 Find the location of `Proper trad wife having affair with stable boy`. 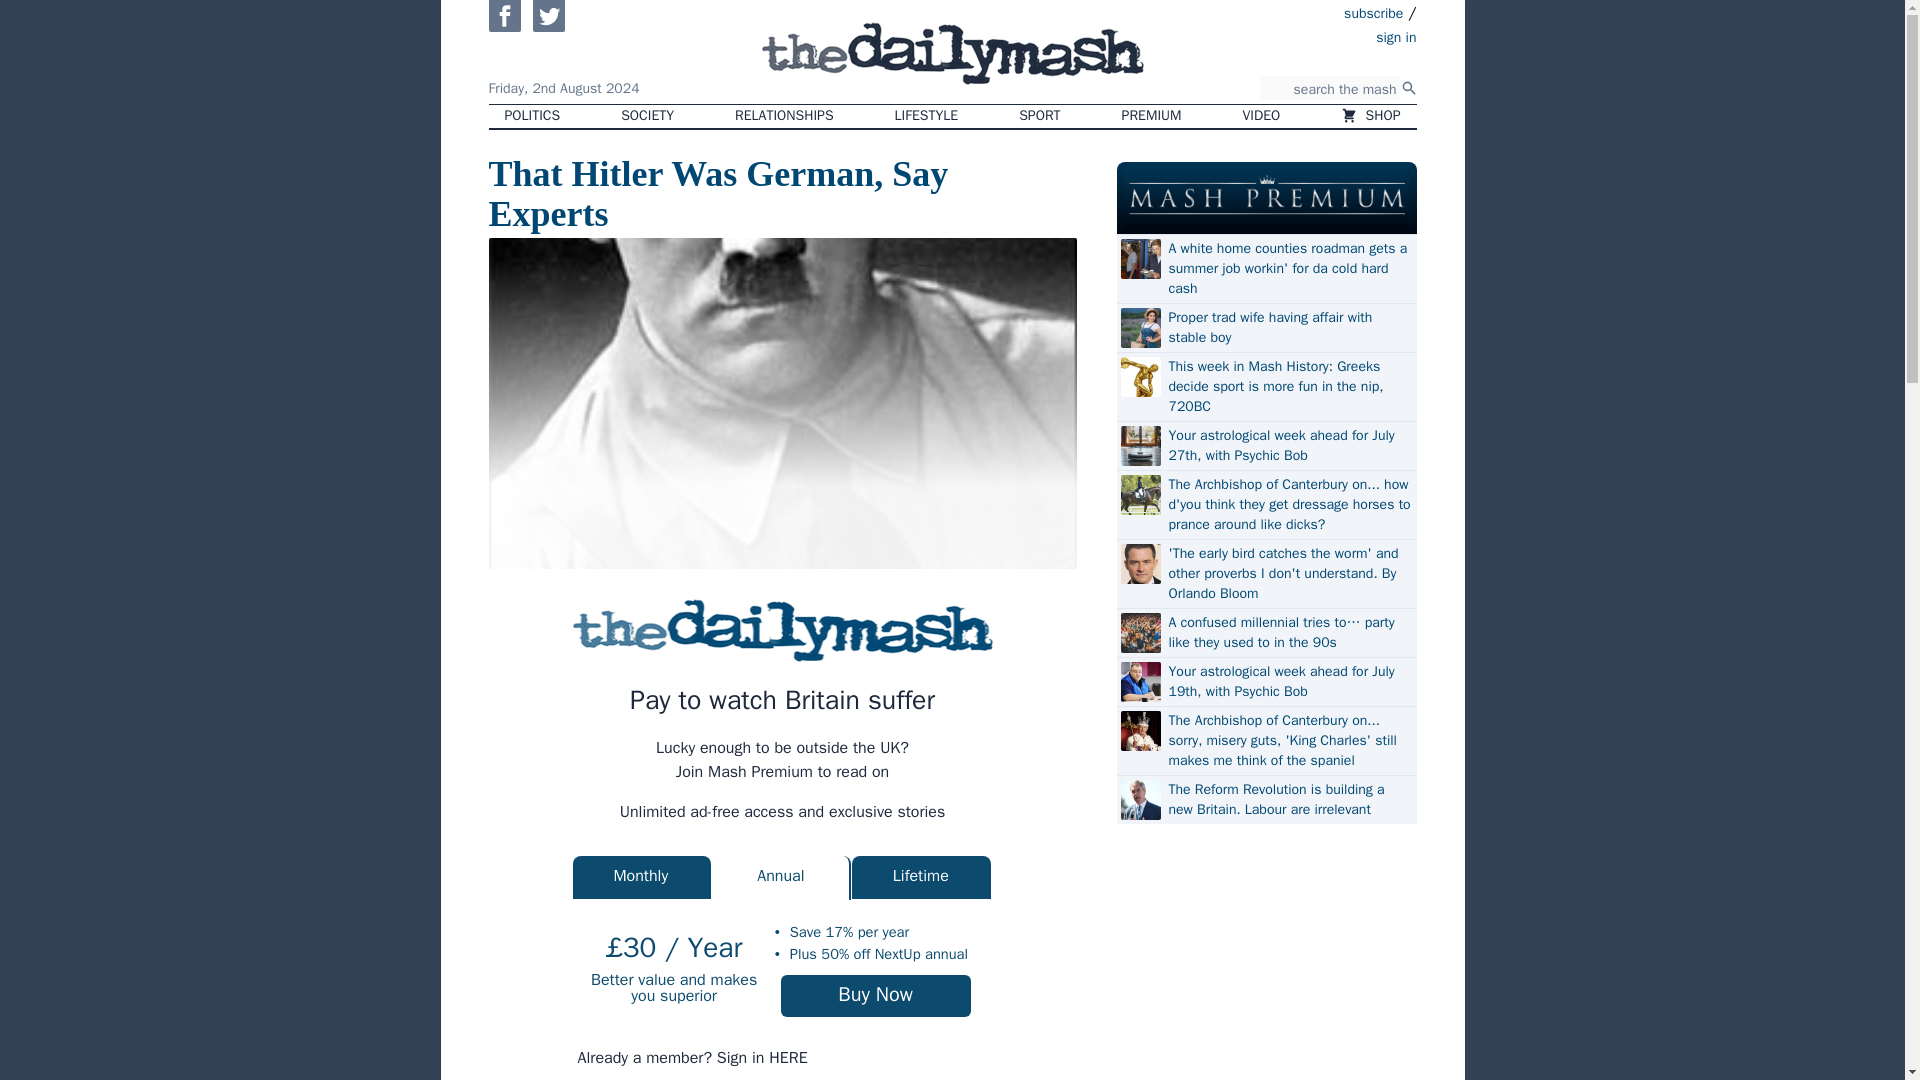

Proper trad wife having affair with stable boy is located at coordinates (1289, 327).